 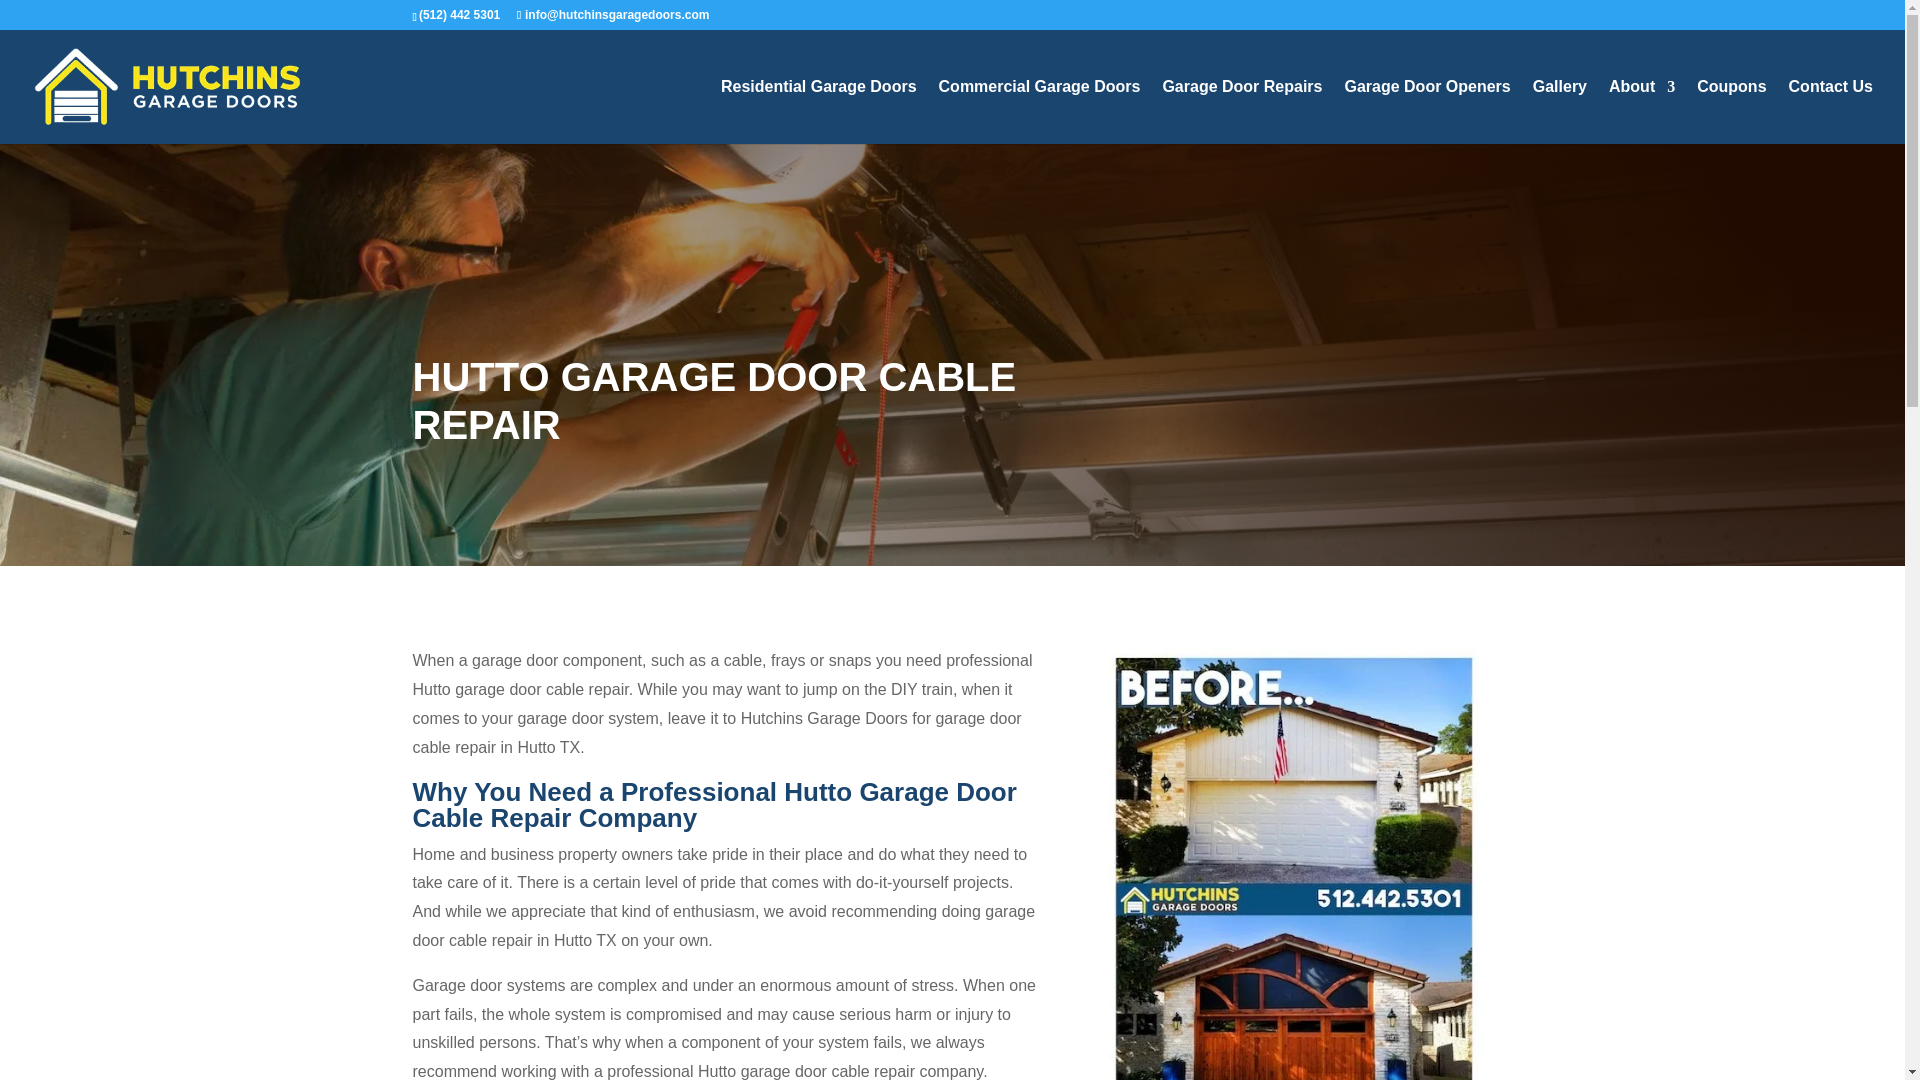 I want to click on Commercial Garage Doors, so click(x=1039, y=111).